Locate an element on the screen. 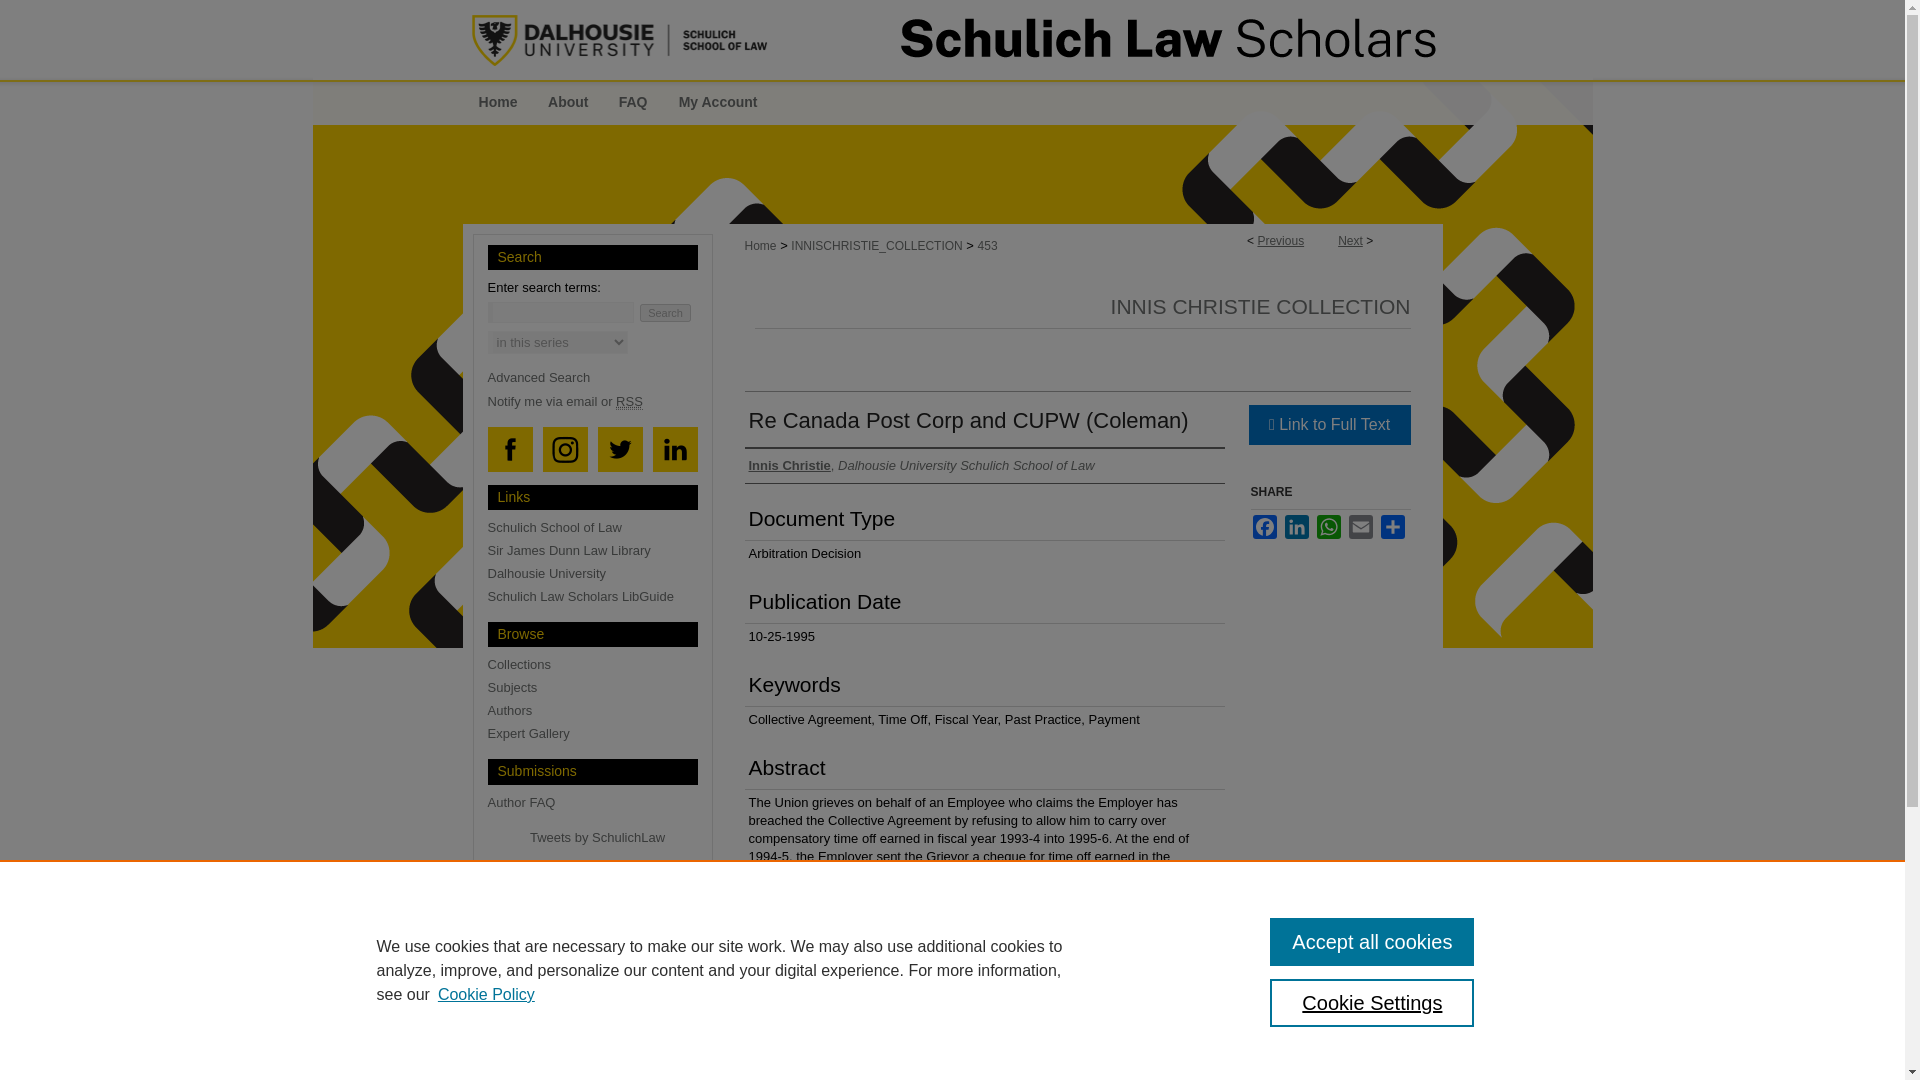  Email or RSS Notifications is located at coordinates (600, 402).